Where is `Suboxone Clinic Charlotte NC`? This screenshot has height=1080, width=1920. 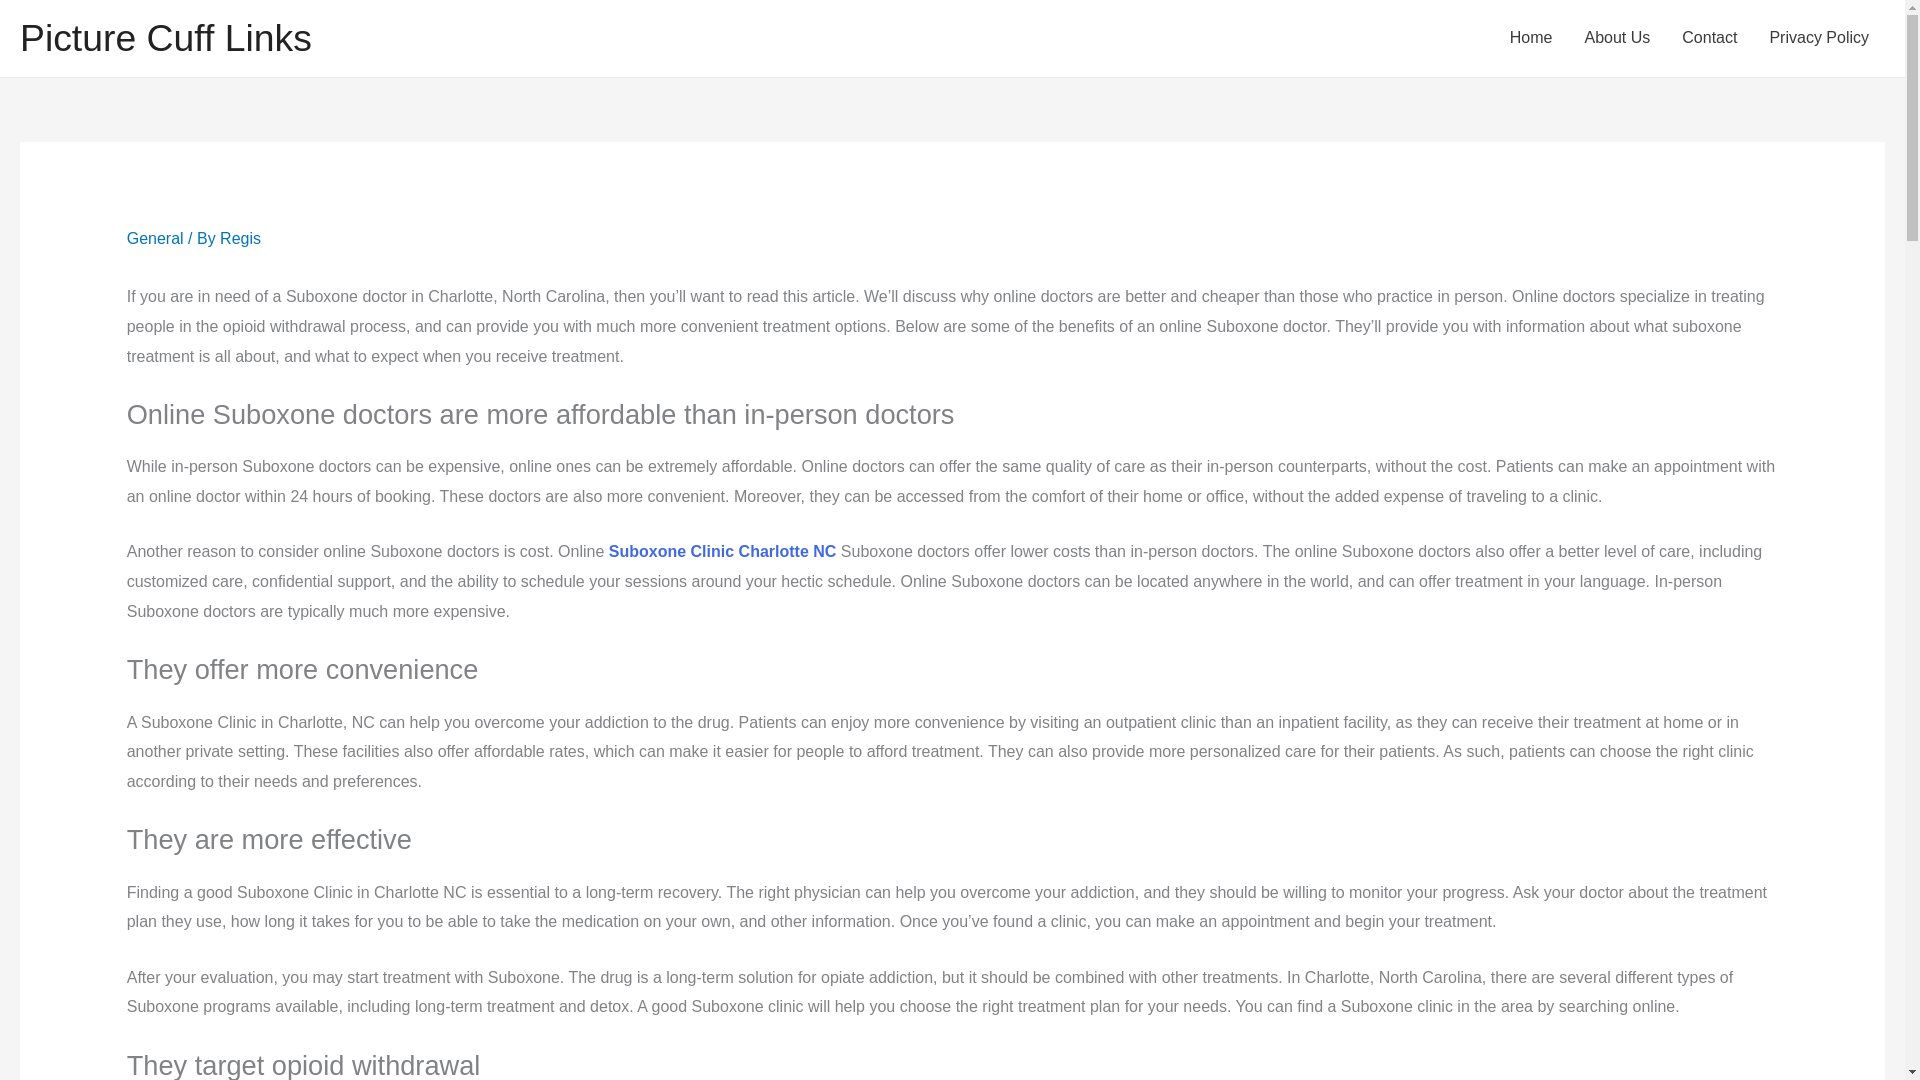
Suboxone Clinic Charlotte NC is located at coordinates (722, 552).